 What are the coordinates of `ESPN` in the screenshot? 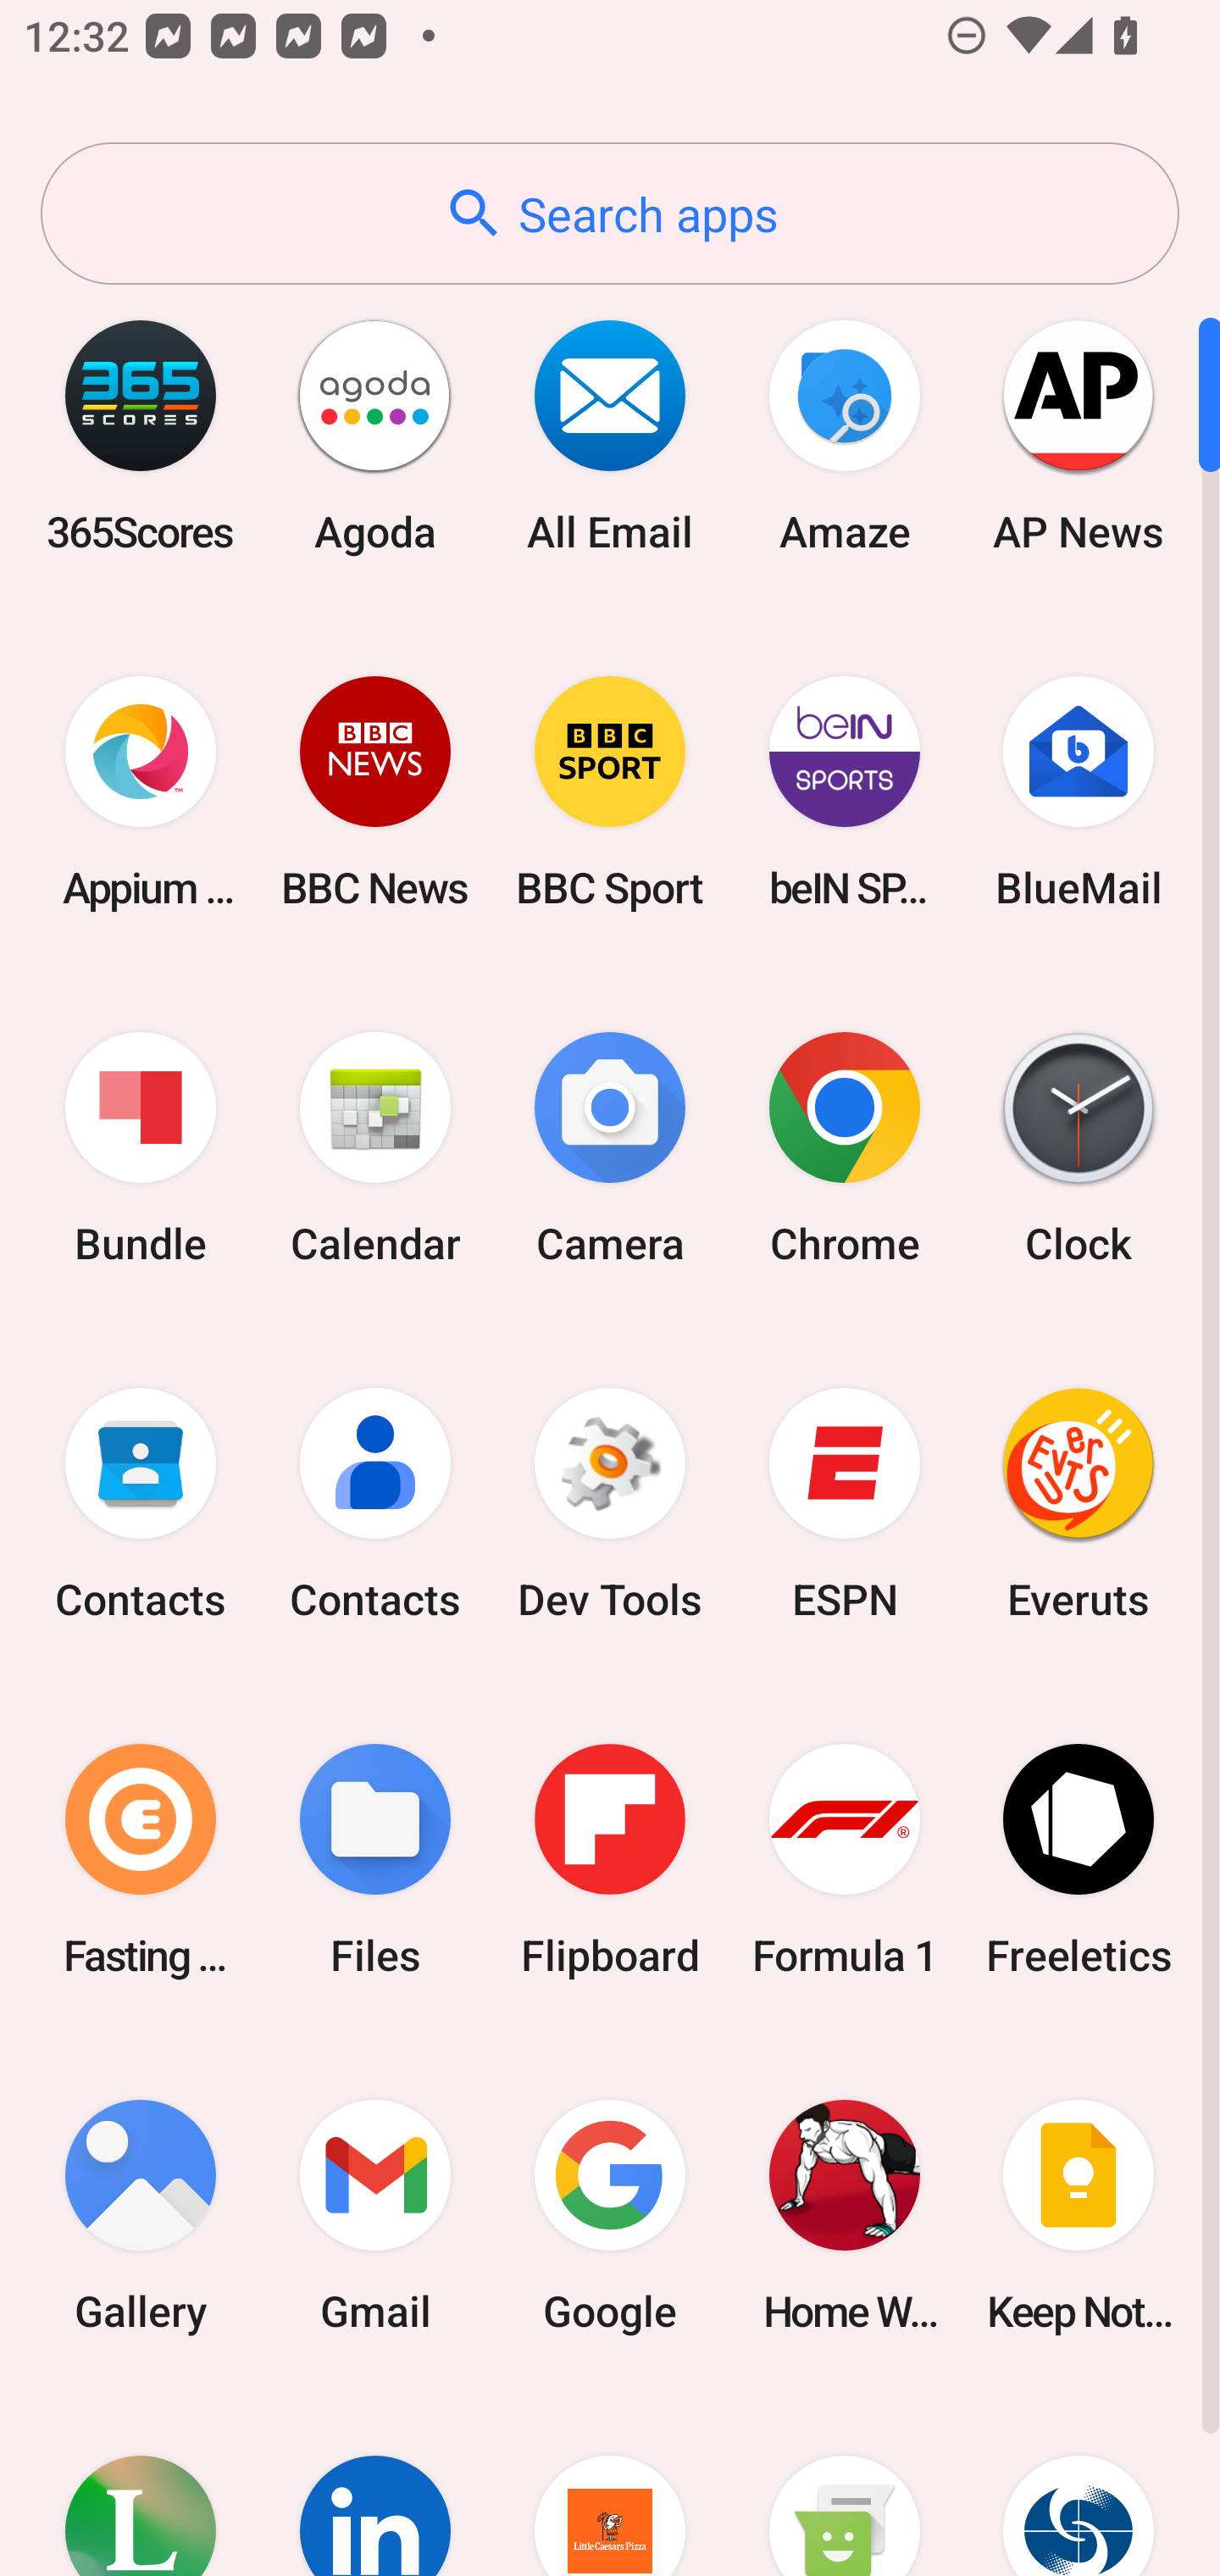 It's located at (844, 1504).